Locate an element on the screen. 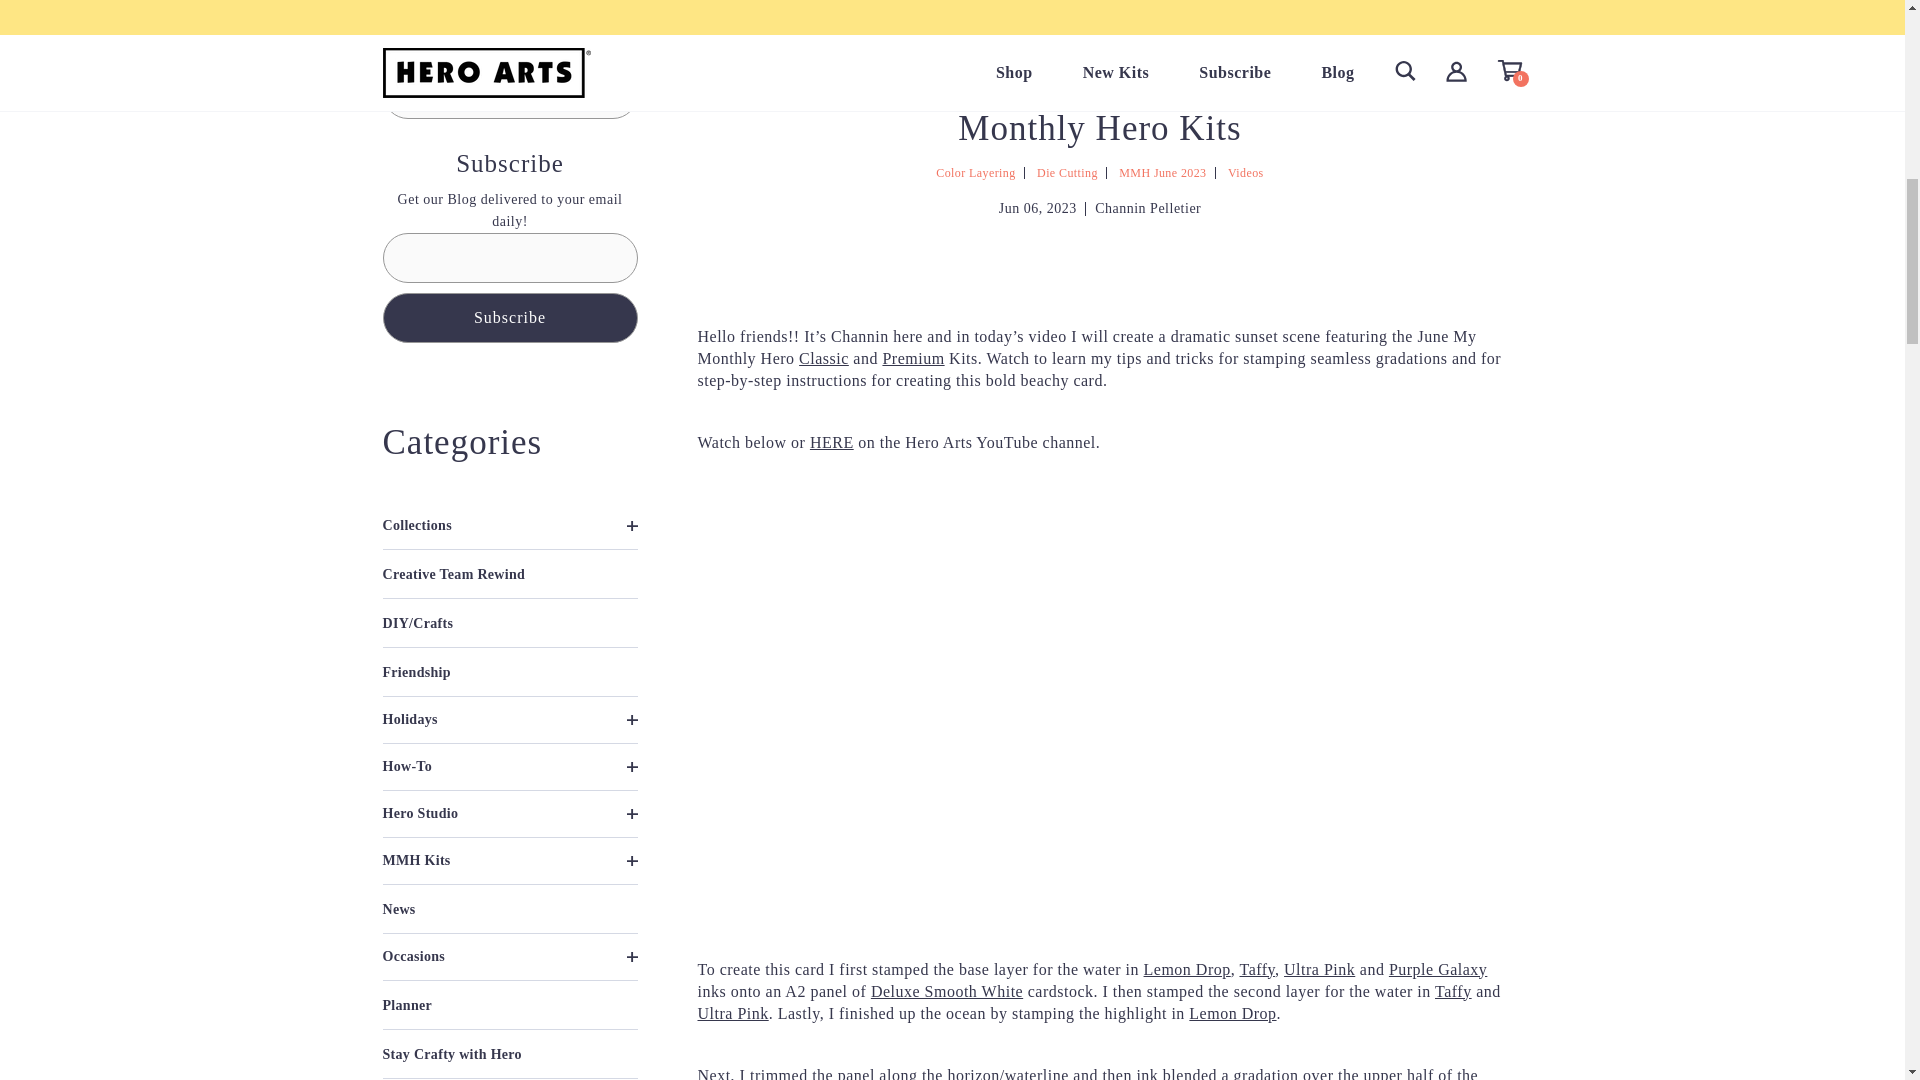 This screenshot has width=1920, height=1080. Hero Arts Blog tagged Collections is located at coordinates (510, 526).